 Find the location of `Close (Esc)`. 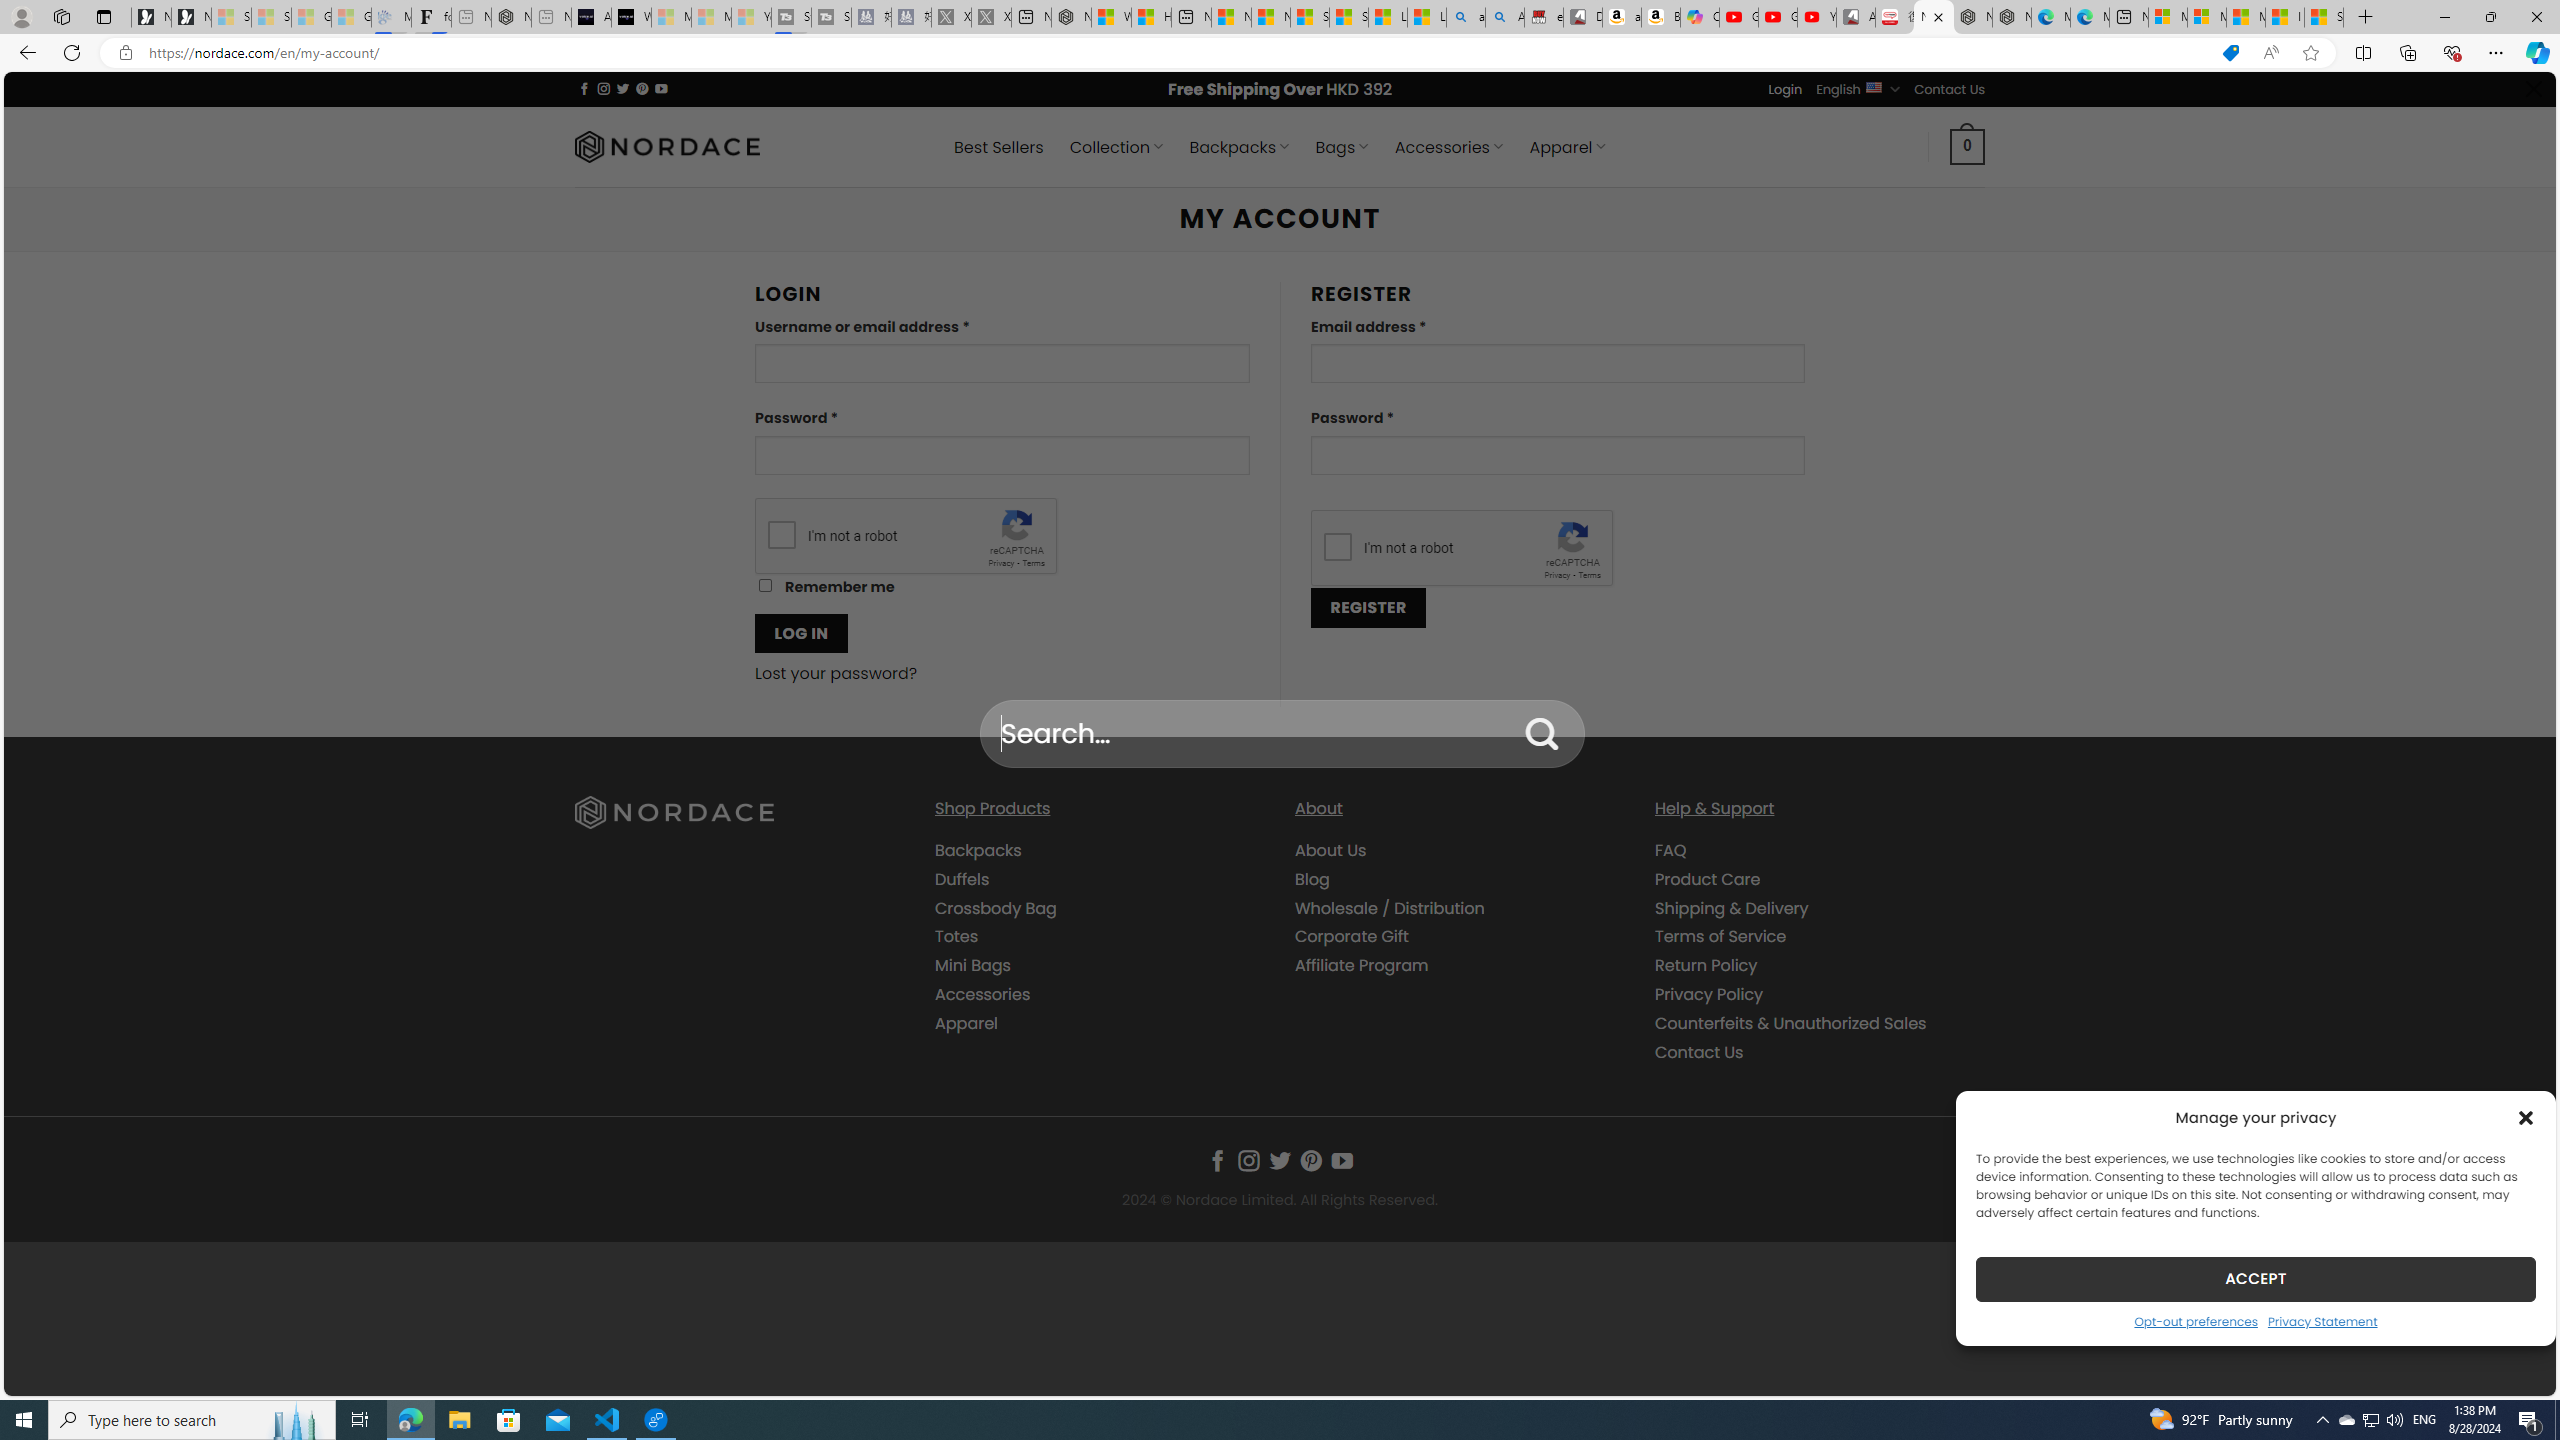

Close (Esc) is located at coordinates (2532, 94).